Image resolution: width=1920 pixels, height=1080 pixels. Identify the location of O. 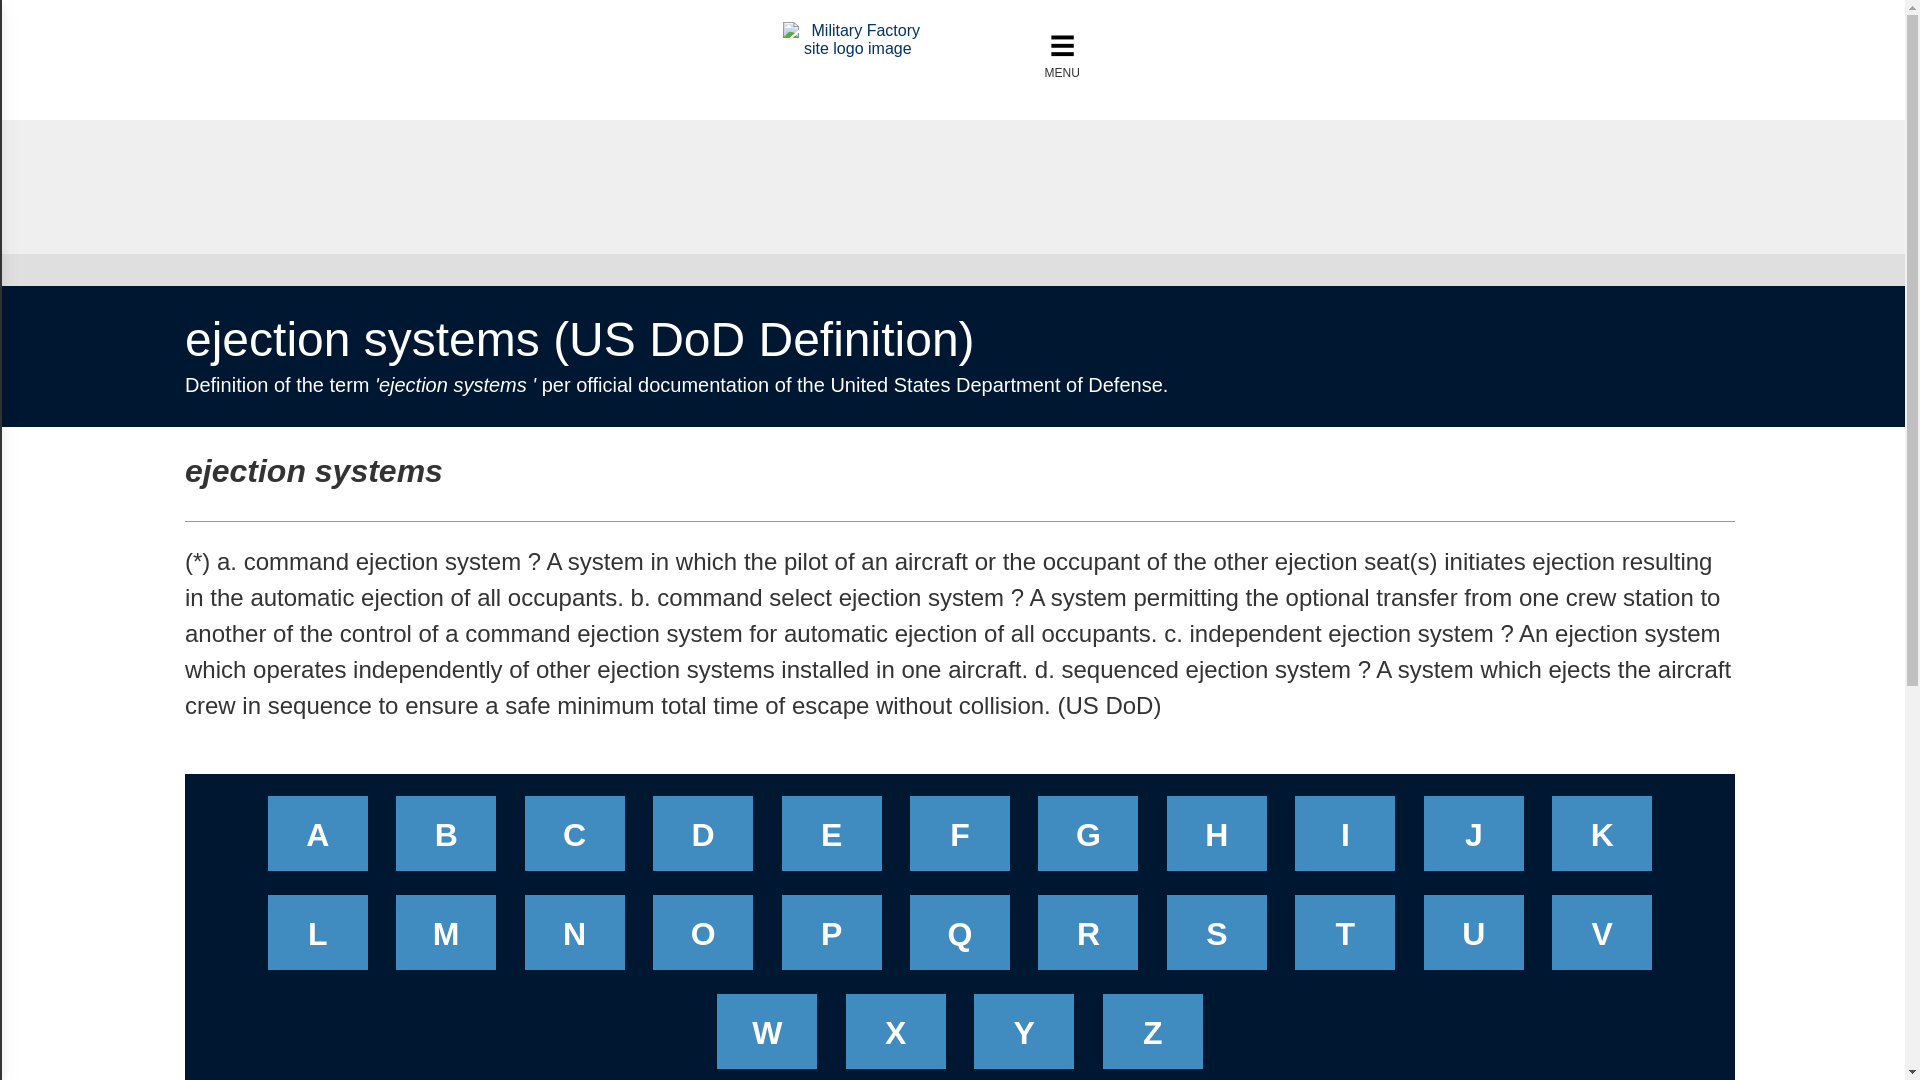
(702, 939).